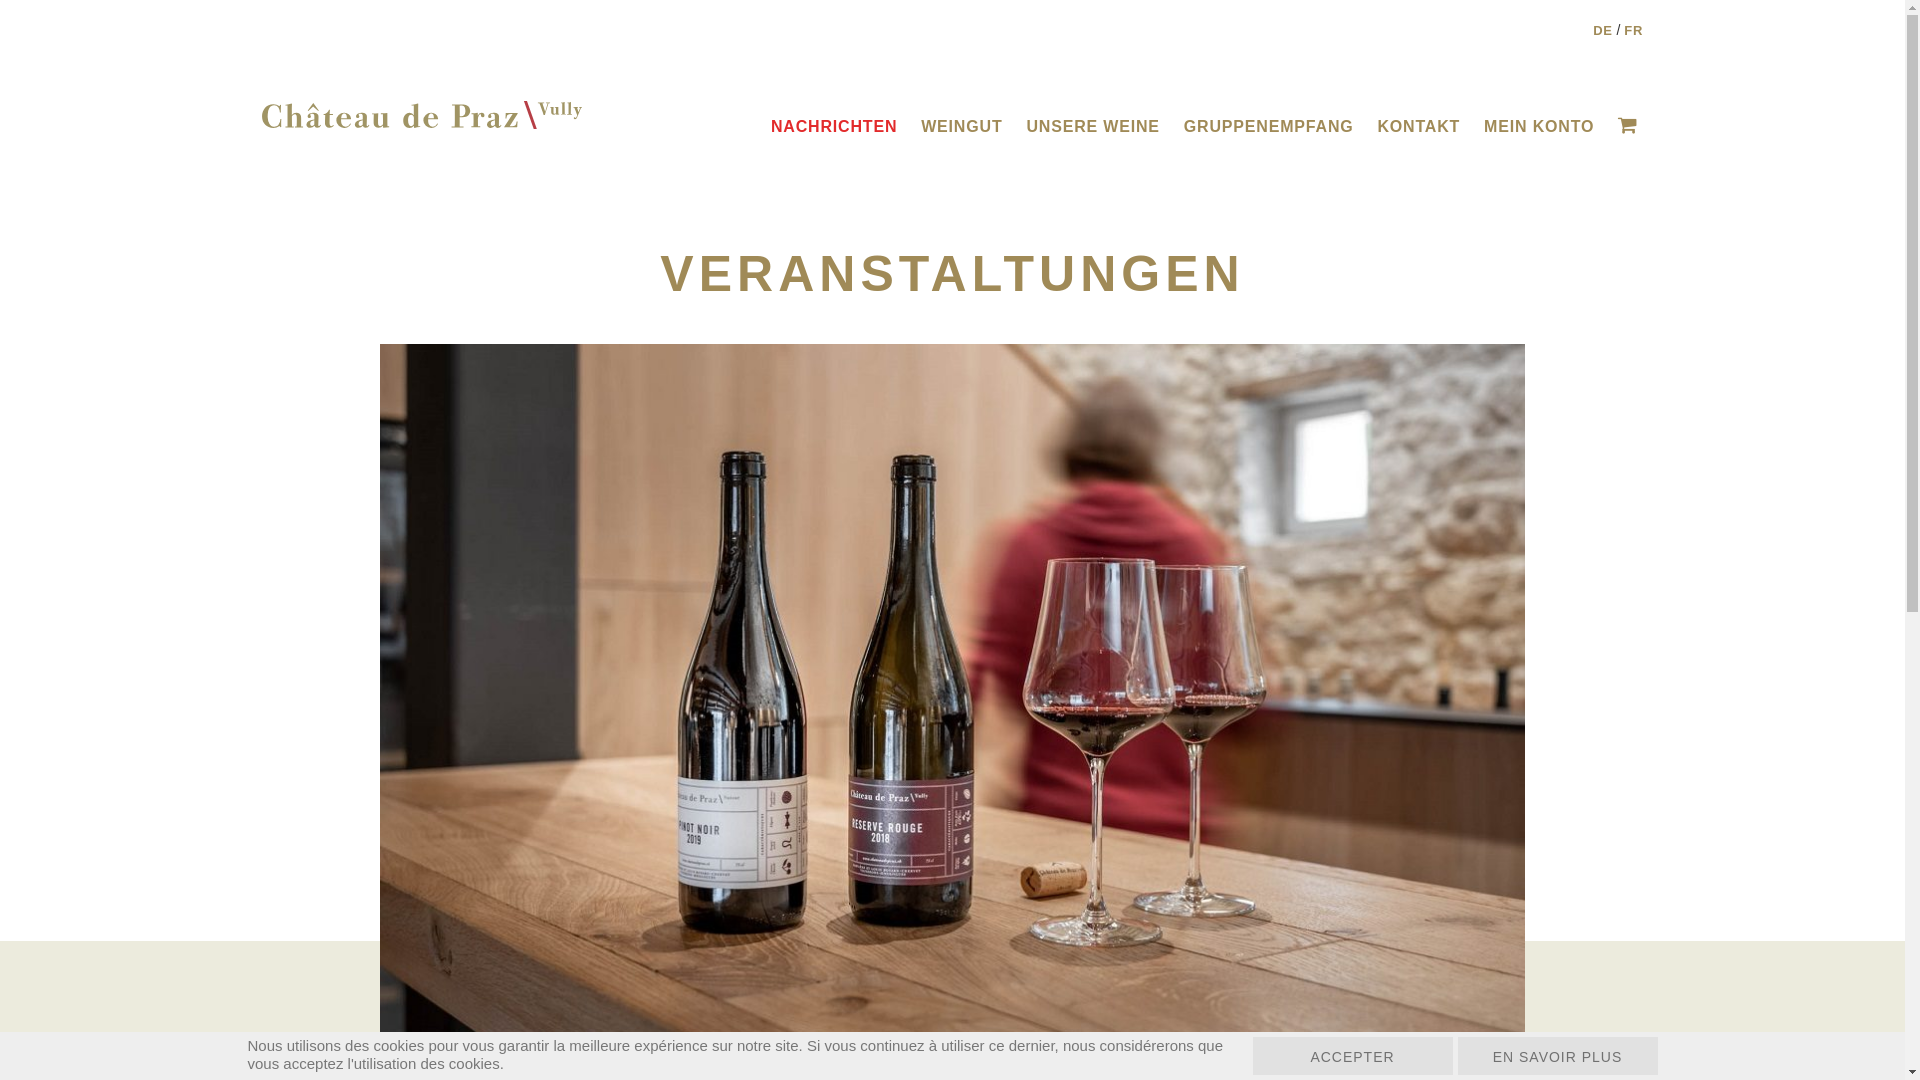  What do you see at coordinates (1634, 30) in the screenshot?
I see `FR` at bounding box center [1634, 30].